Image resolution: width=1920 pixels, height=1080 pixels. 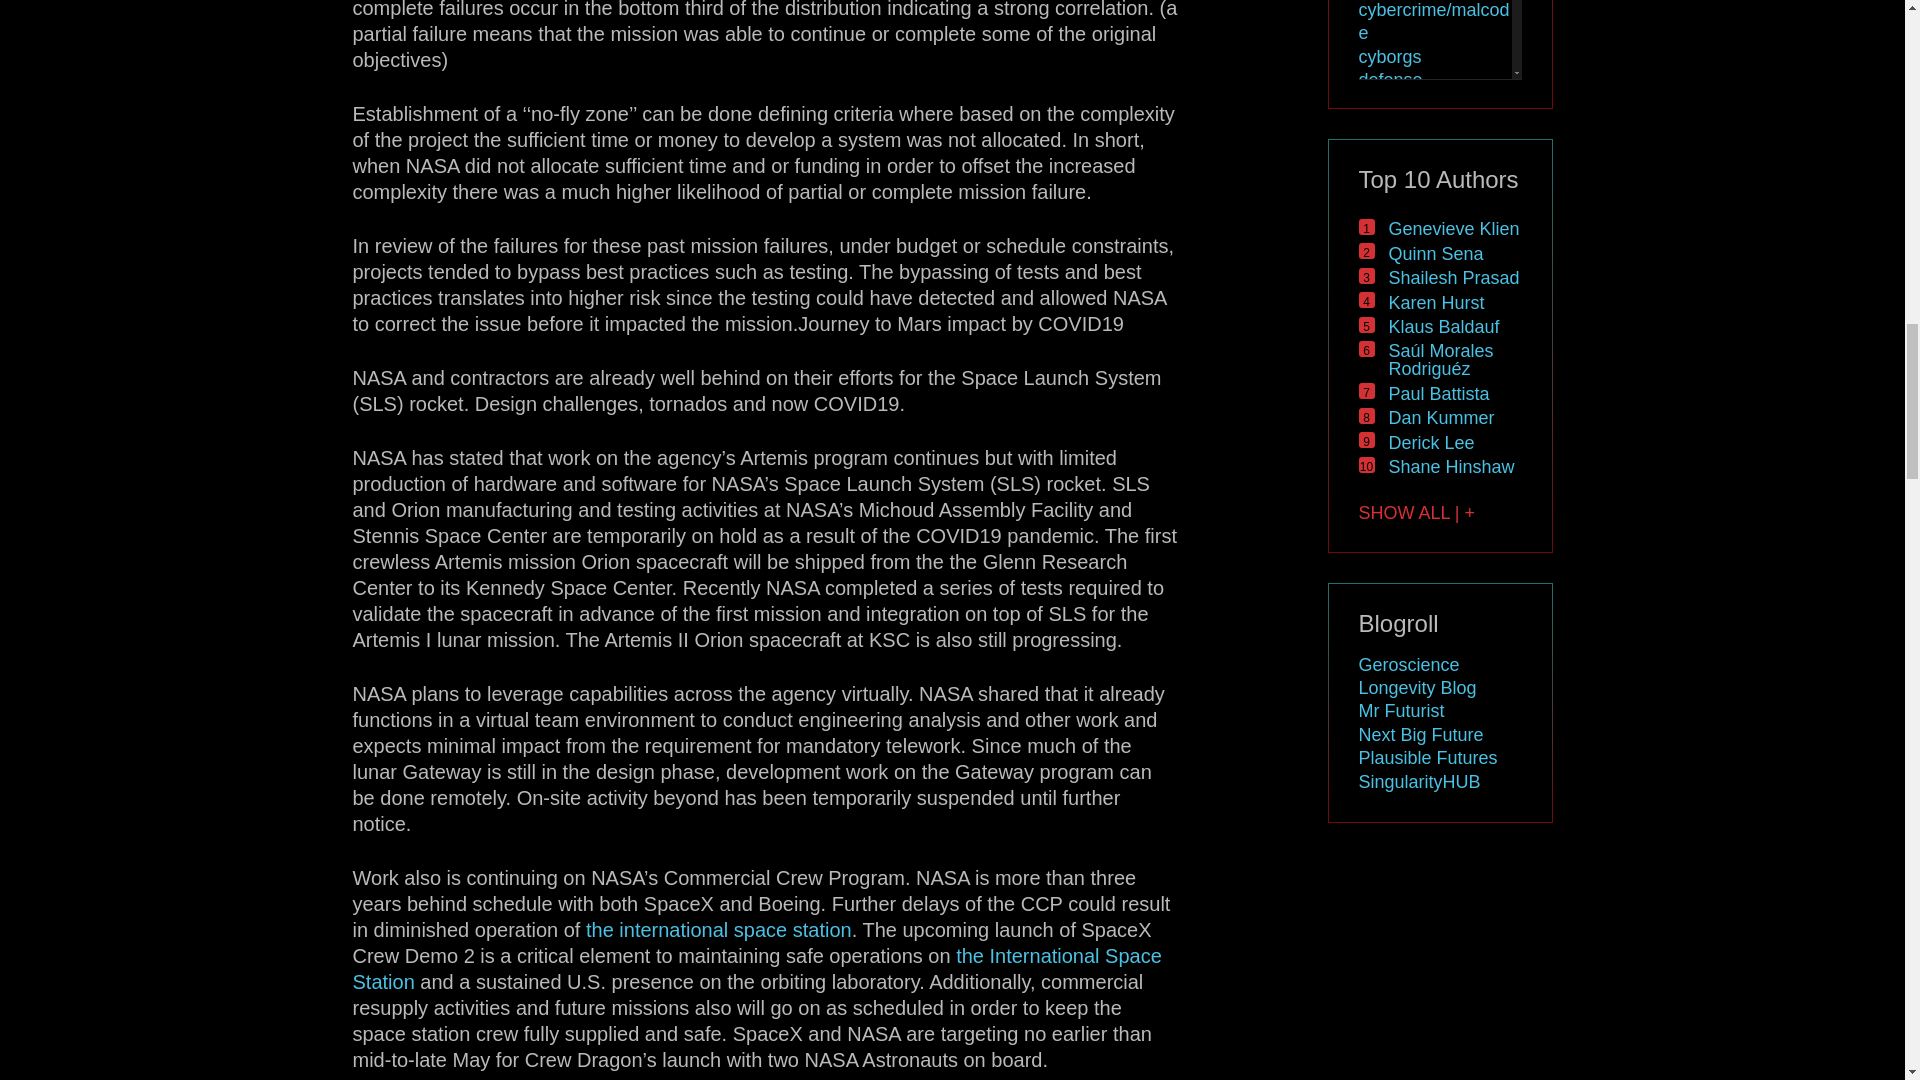 I want to click on 9057 posts by Quinn Sena, so click(x=1435, y=254).